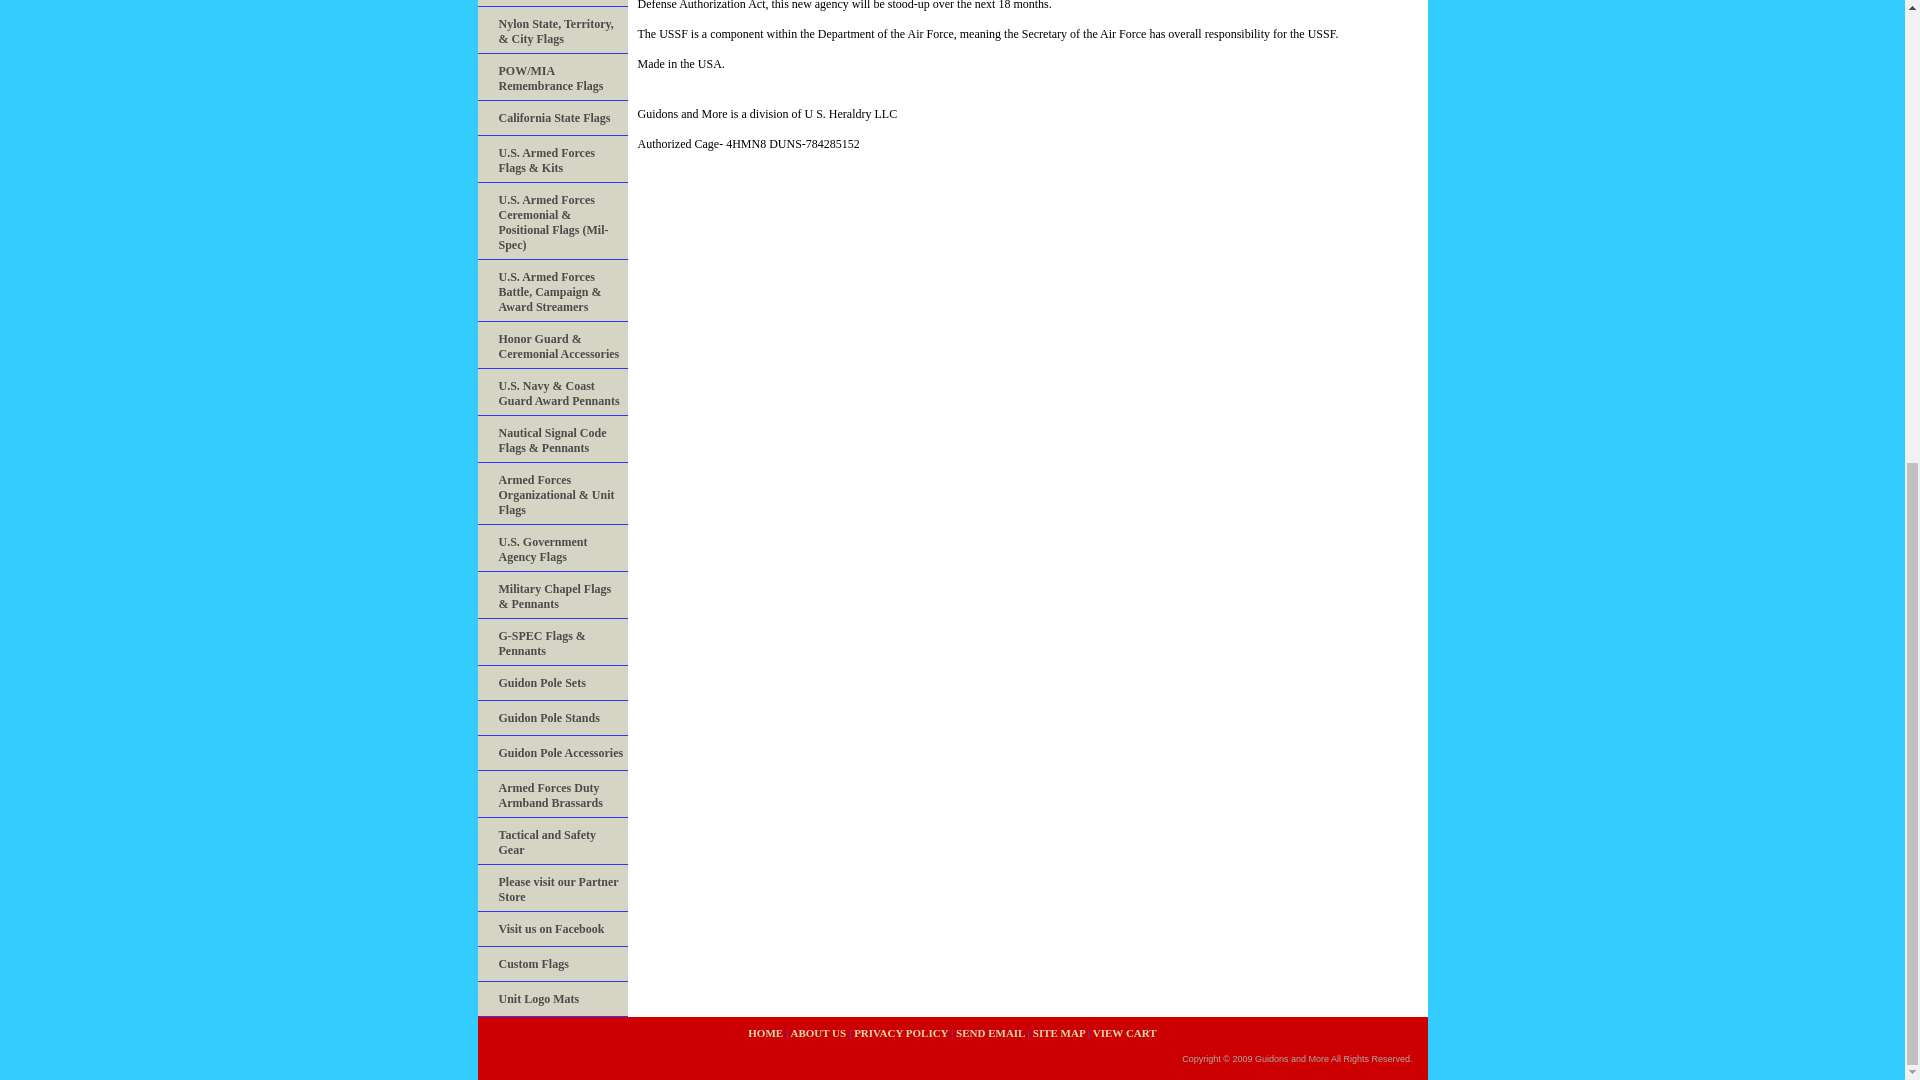  Describe the element at coordinates (552, 964) in the screenshot. I see `Custom Flags` at that location.